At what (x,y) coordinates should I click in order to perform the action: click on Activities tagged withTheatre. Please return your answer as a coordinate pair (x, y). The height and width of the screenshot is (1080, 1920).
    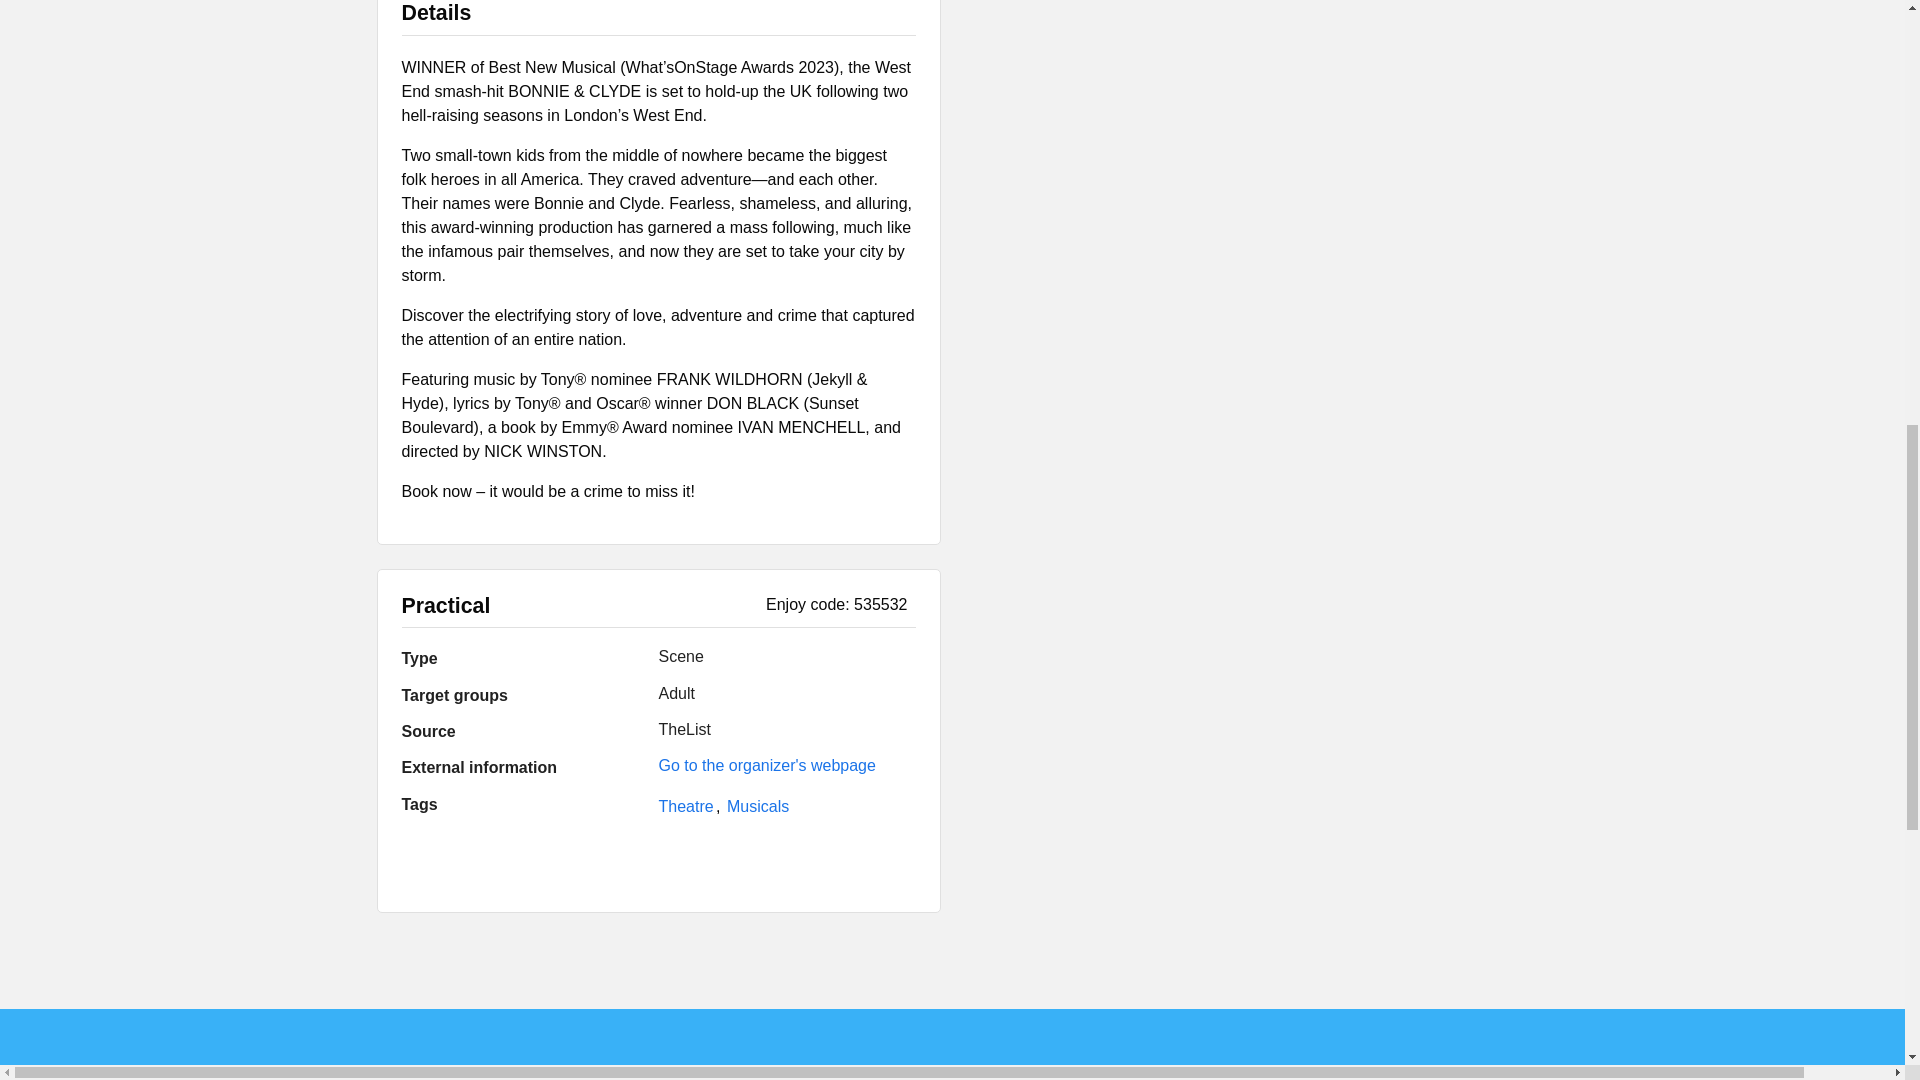
    Looking at the image, I should click on (688, 806).